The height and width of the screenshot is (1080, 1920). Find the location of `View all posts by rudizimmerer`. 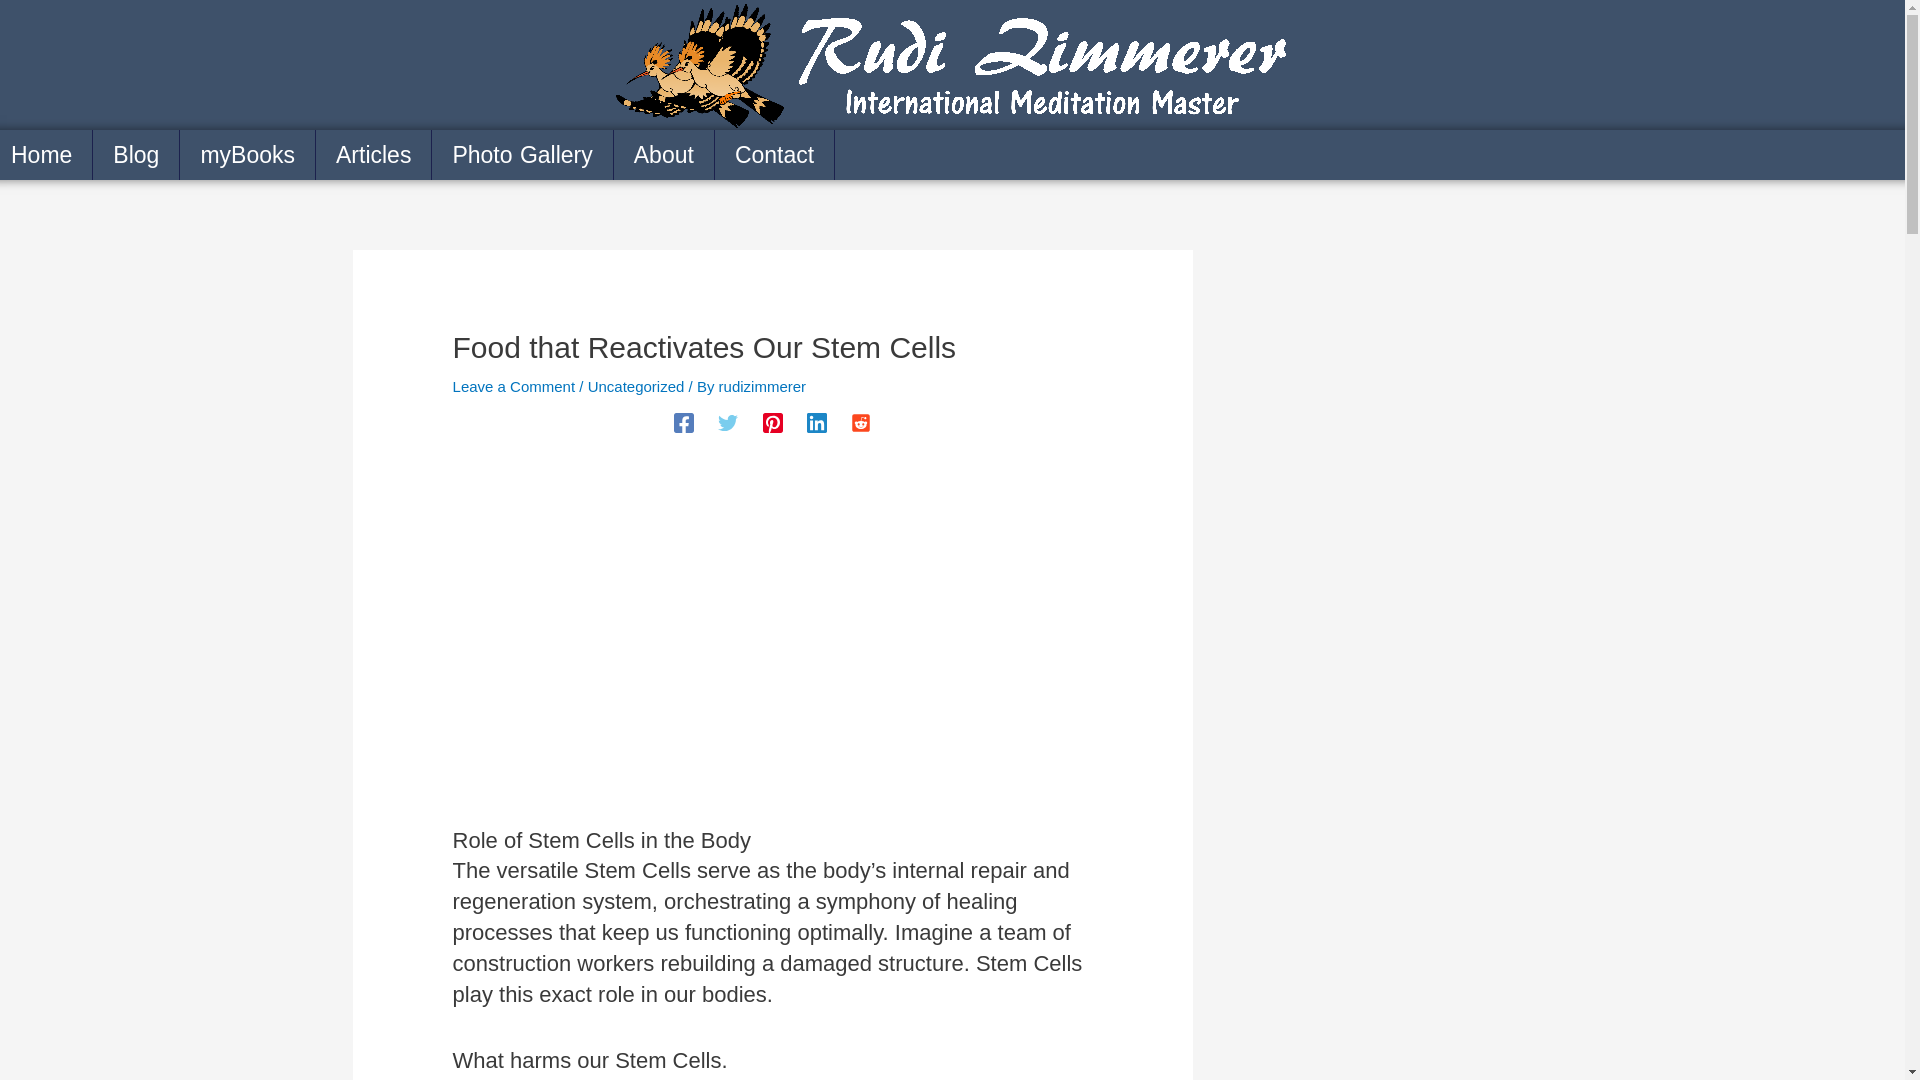

View all posts by rudizimmerer is located at coordinates (762, 386).